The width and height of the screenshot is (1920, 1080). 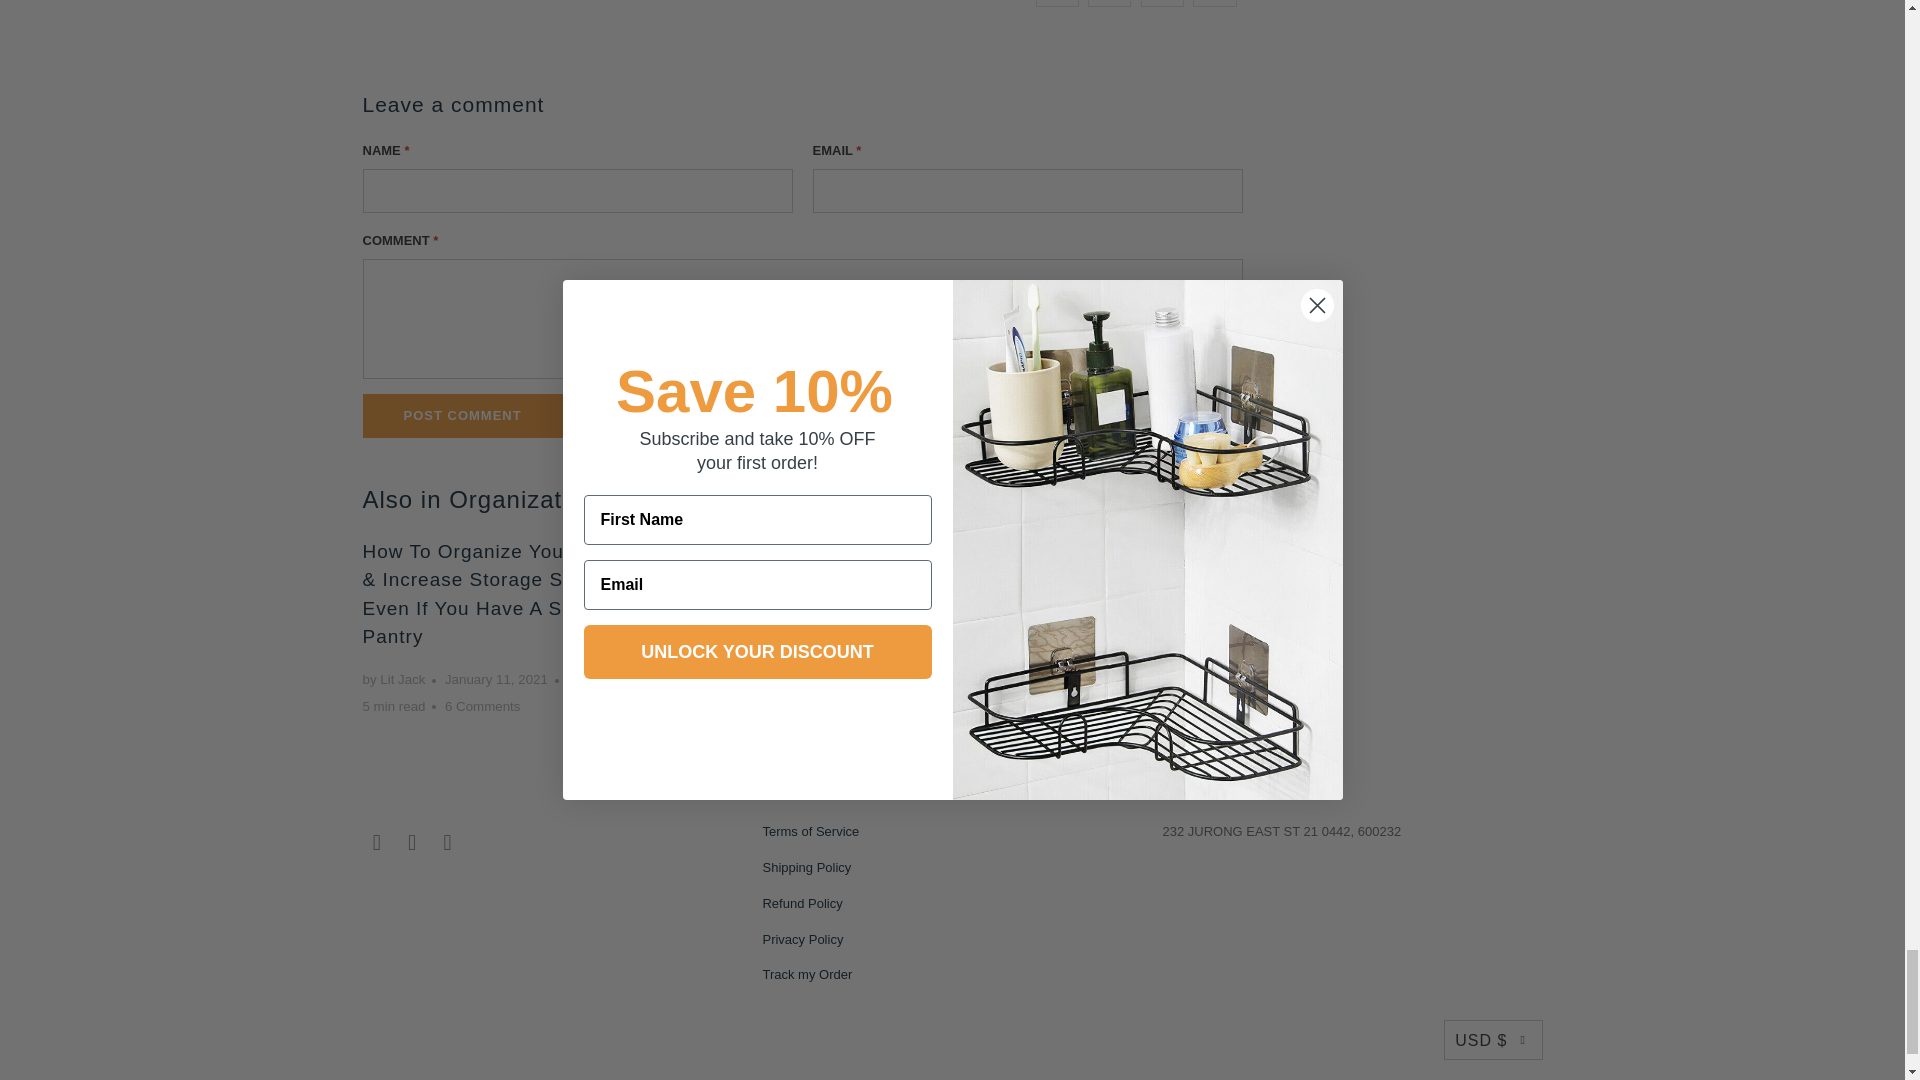 What do you see at coordinates (462, 416) in the screenshot?
I see `Post comment` at bounding box center [462, 416].